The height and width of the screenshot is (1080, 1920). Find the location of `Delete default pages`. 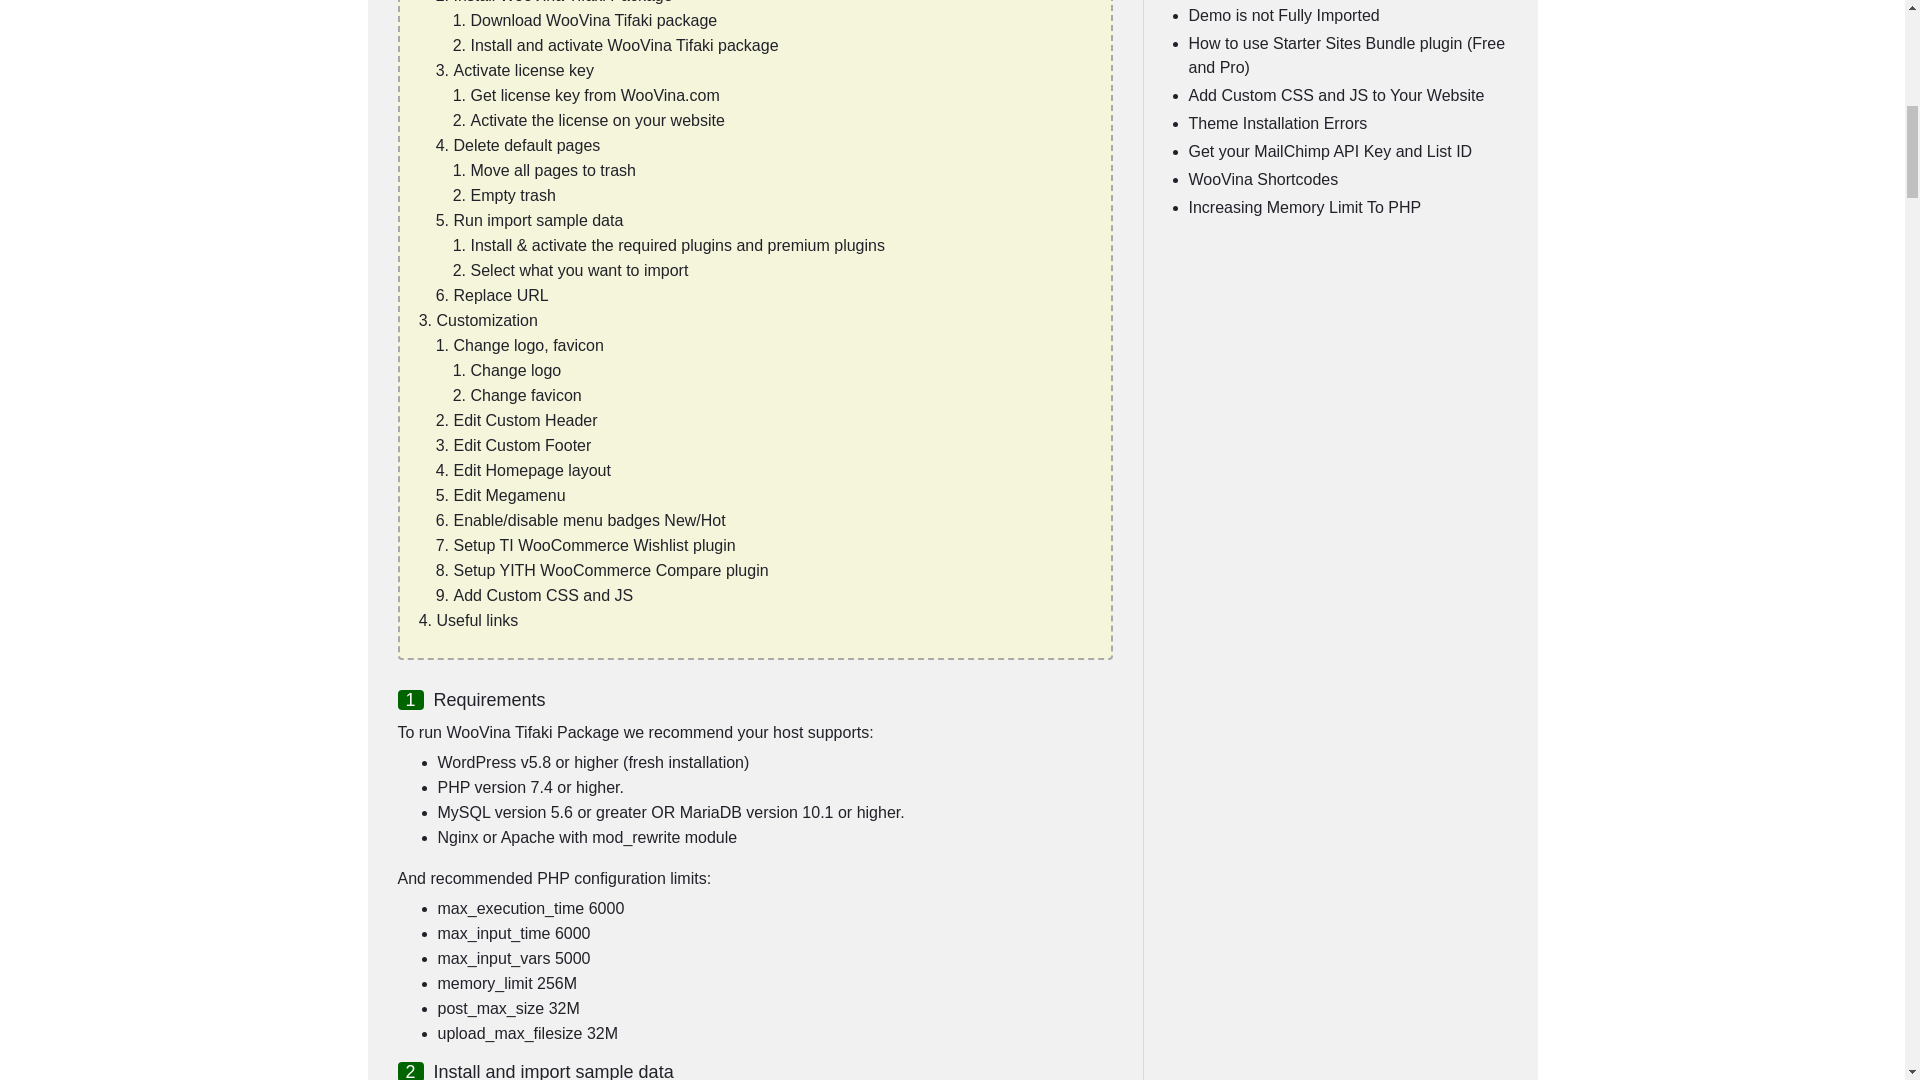

Delete default pages is located at coordinates (526, 146).